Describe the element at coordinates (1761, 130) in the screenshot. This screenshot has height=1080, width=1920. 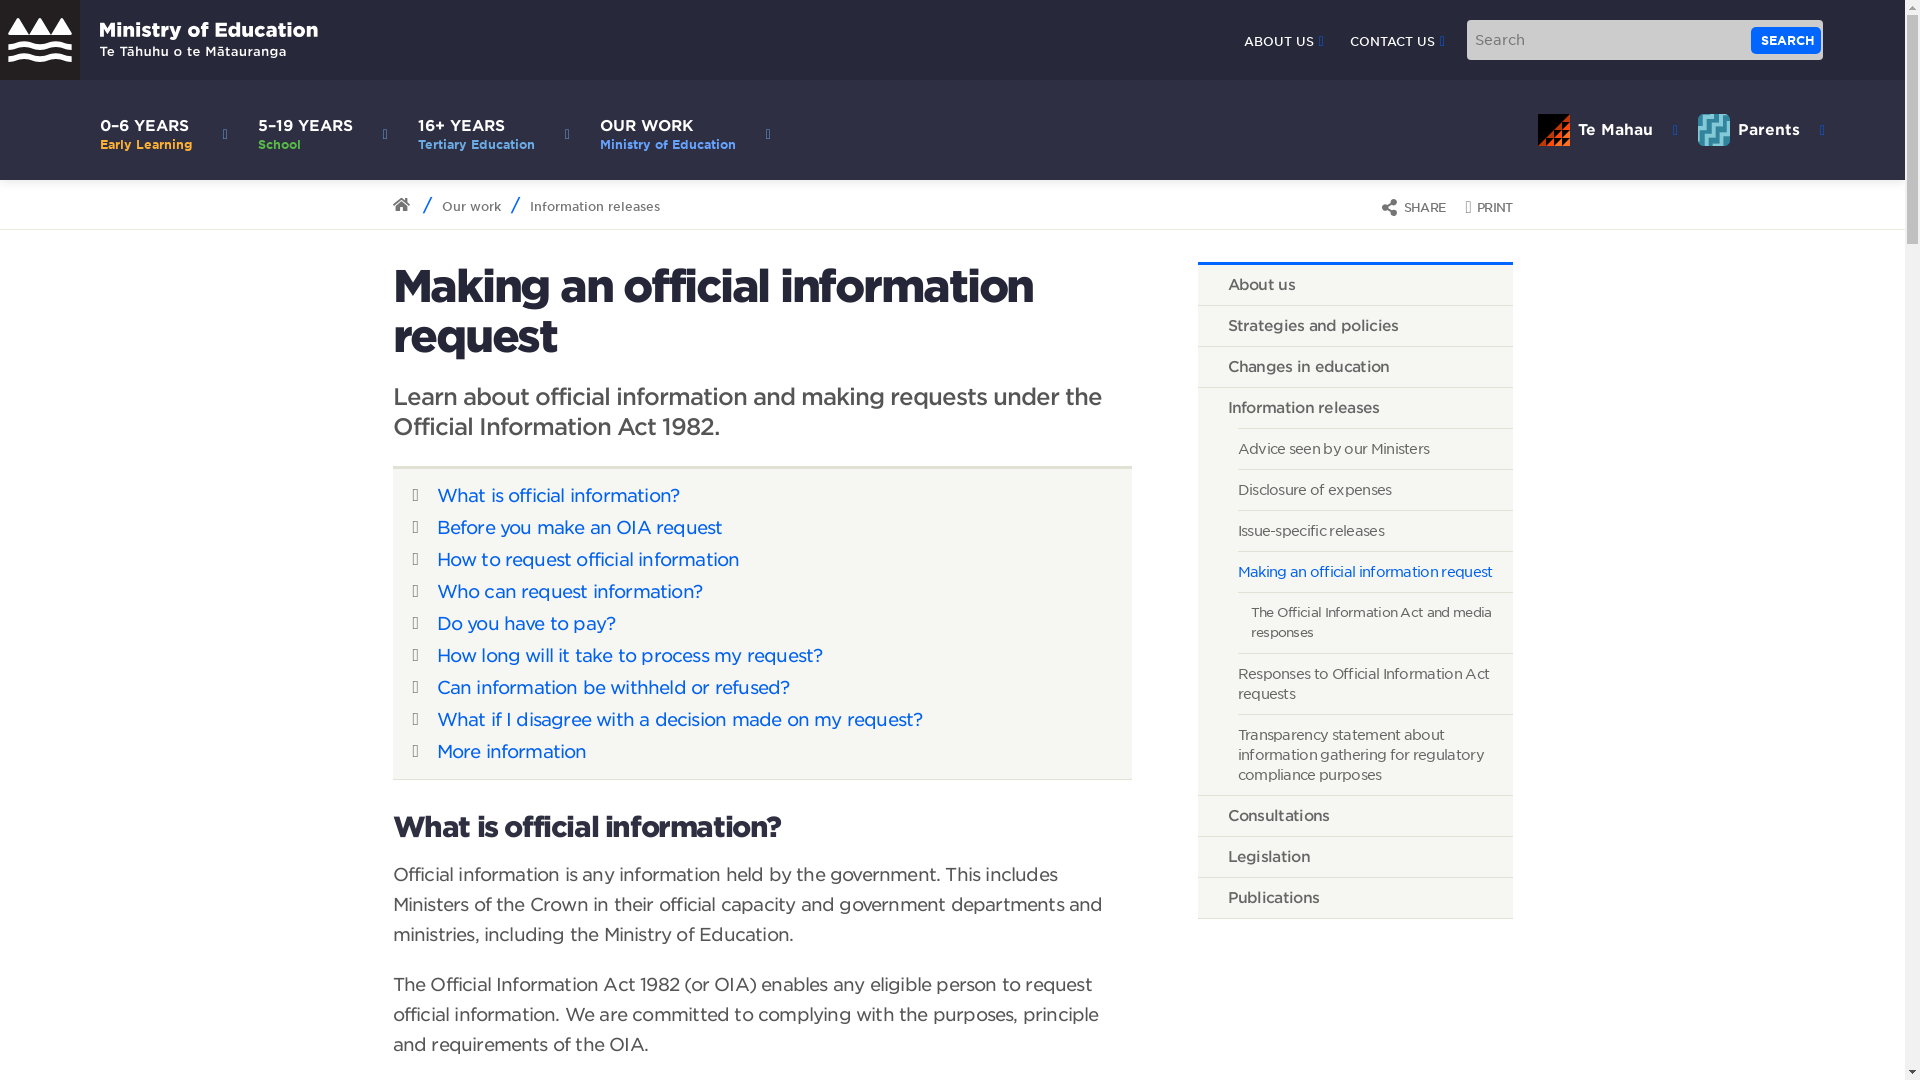
I see `Parents` at that location.